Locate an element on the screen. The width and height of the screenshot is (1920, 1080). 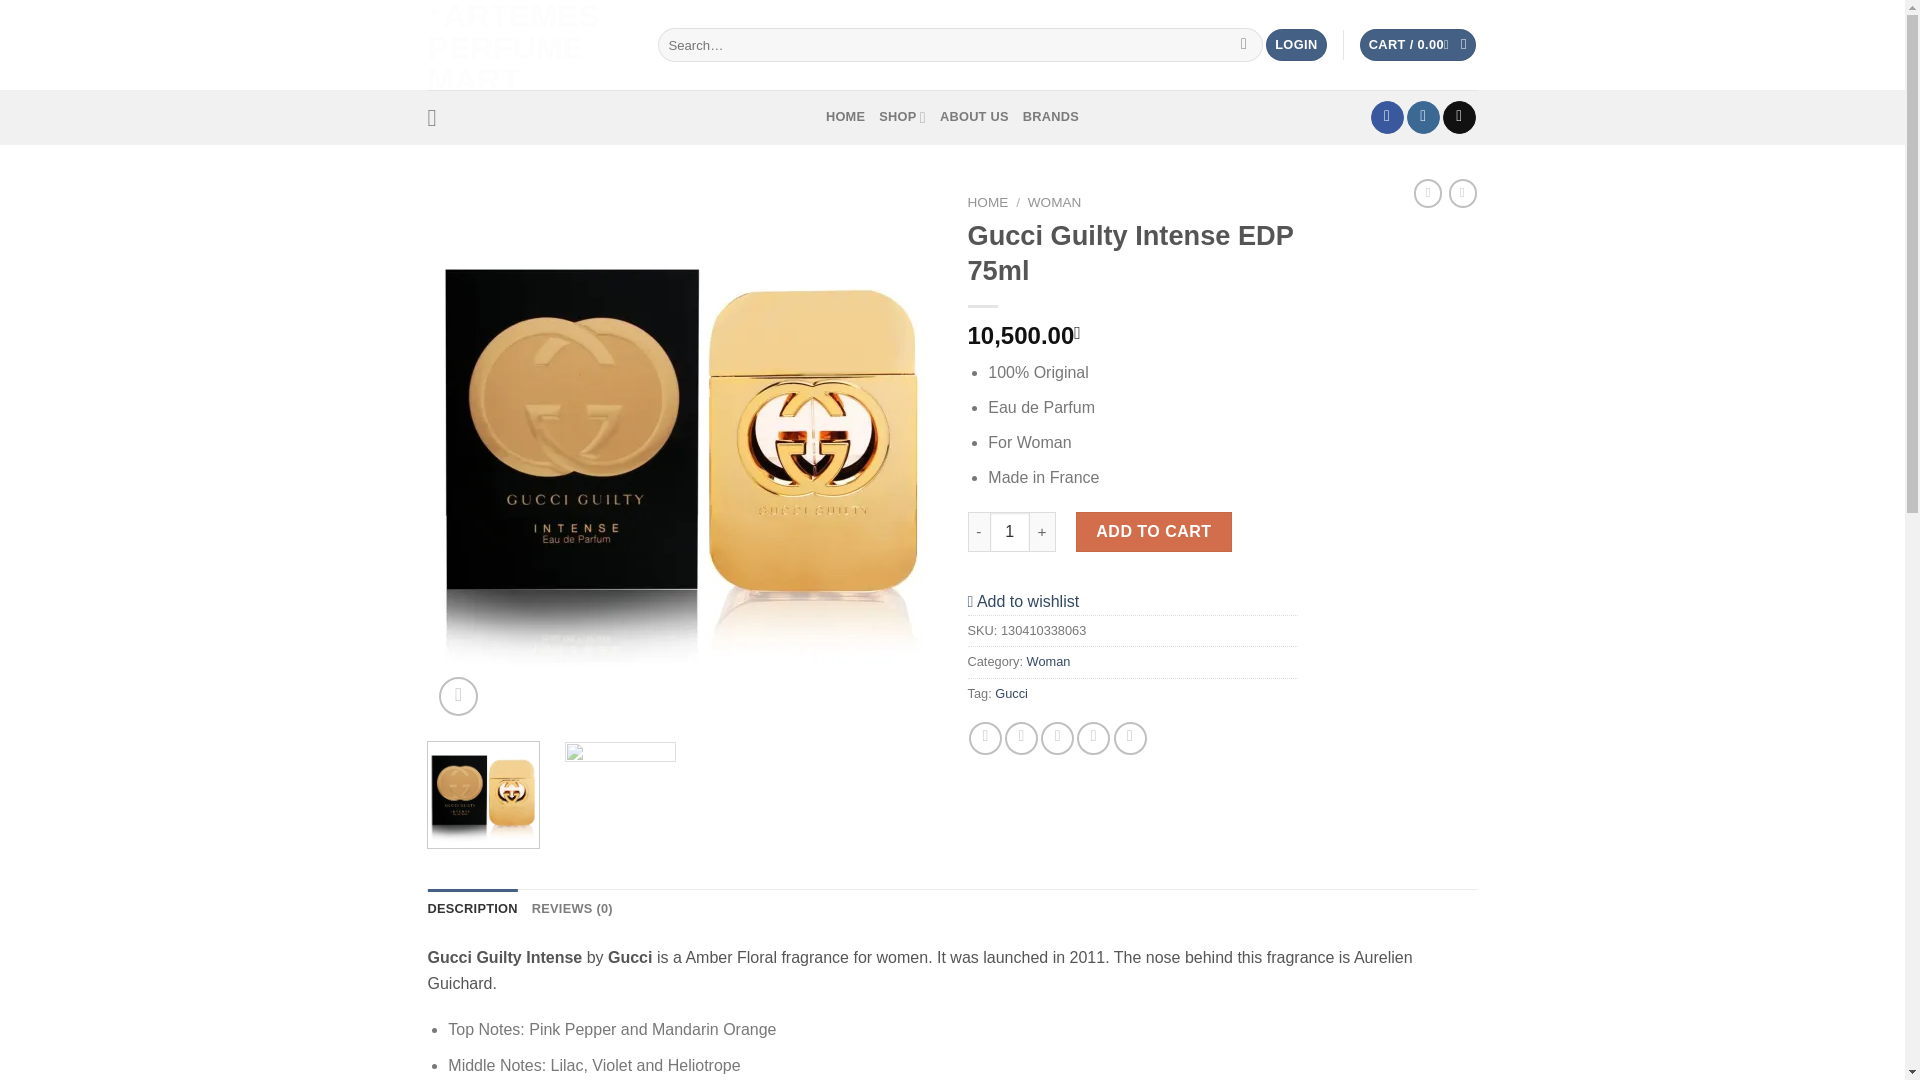
HOME is located at coordinates (845, 117).